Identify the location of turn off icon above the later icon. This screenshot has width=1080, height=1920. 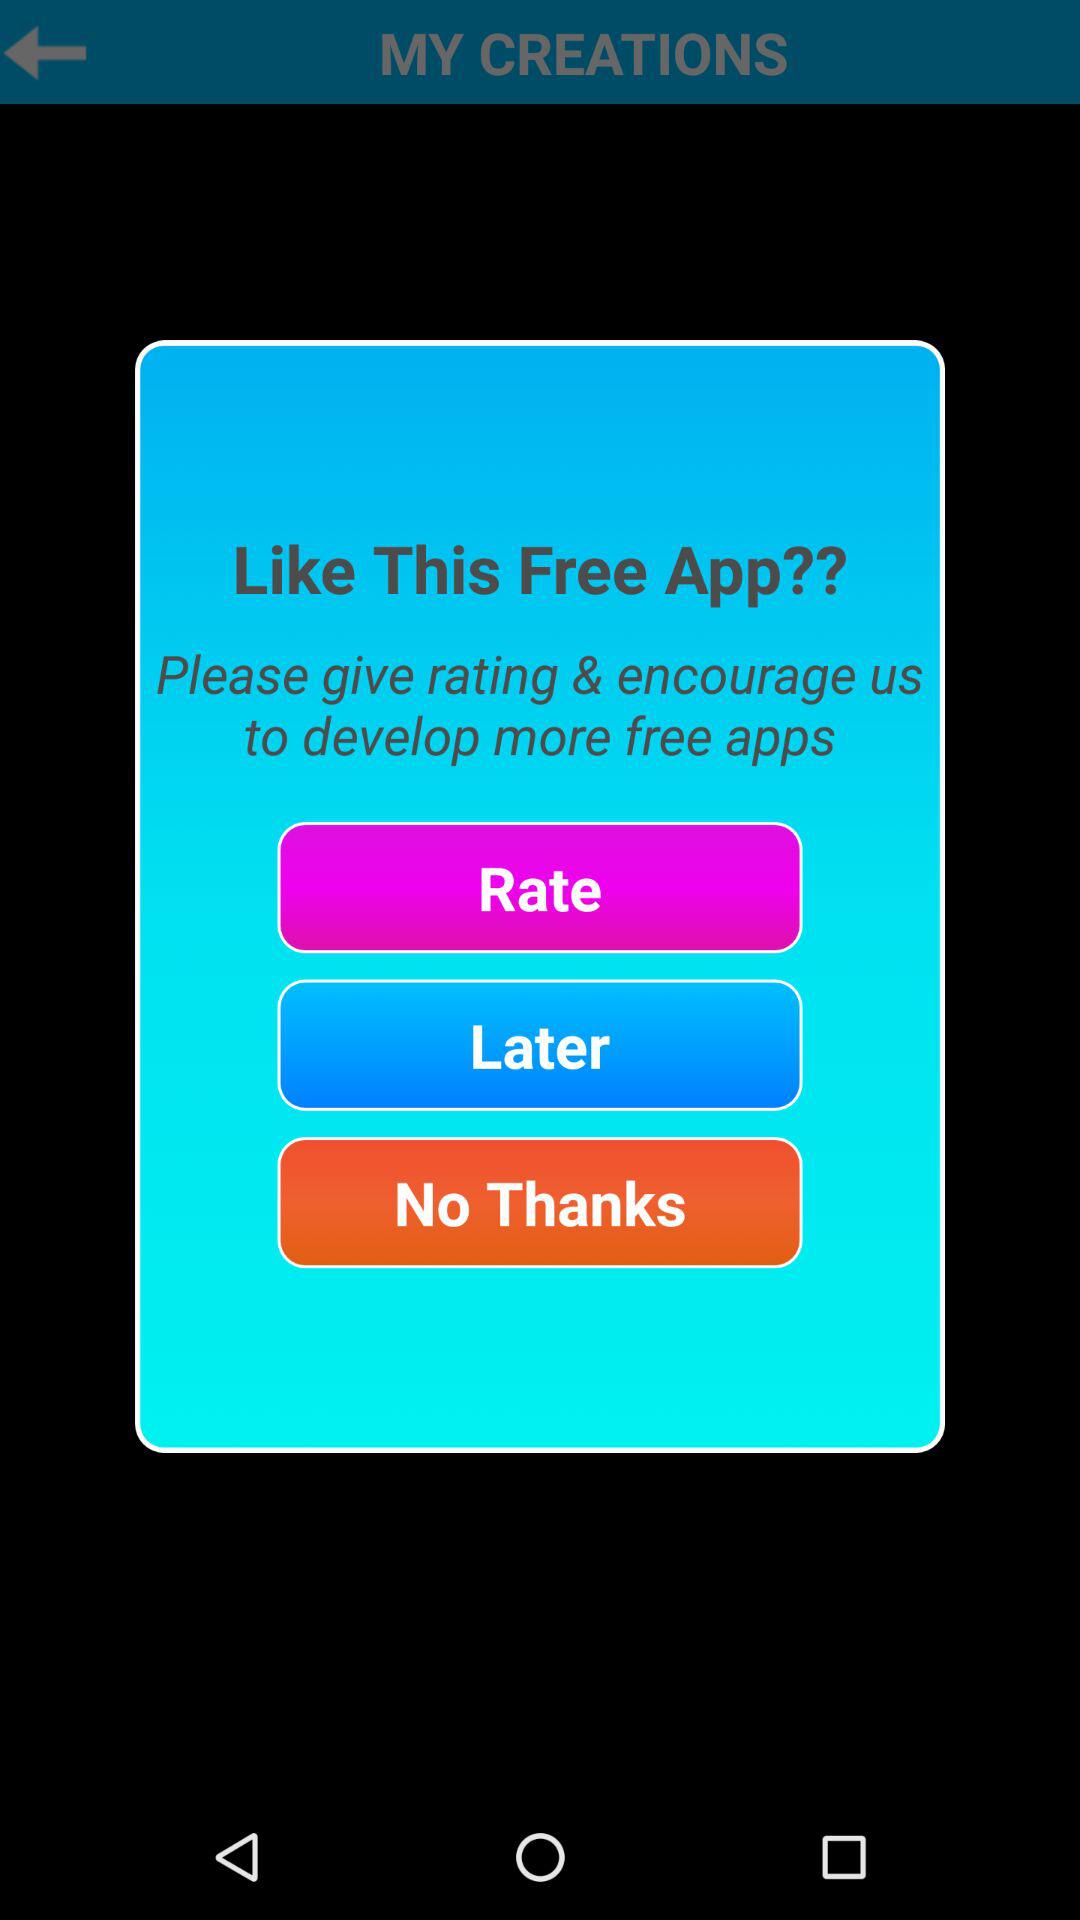
(540, 887).